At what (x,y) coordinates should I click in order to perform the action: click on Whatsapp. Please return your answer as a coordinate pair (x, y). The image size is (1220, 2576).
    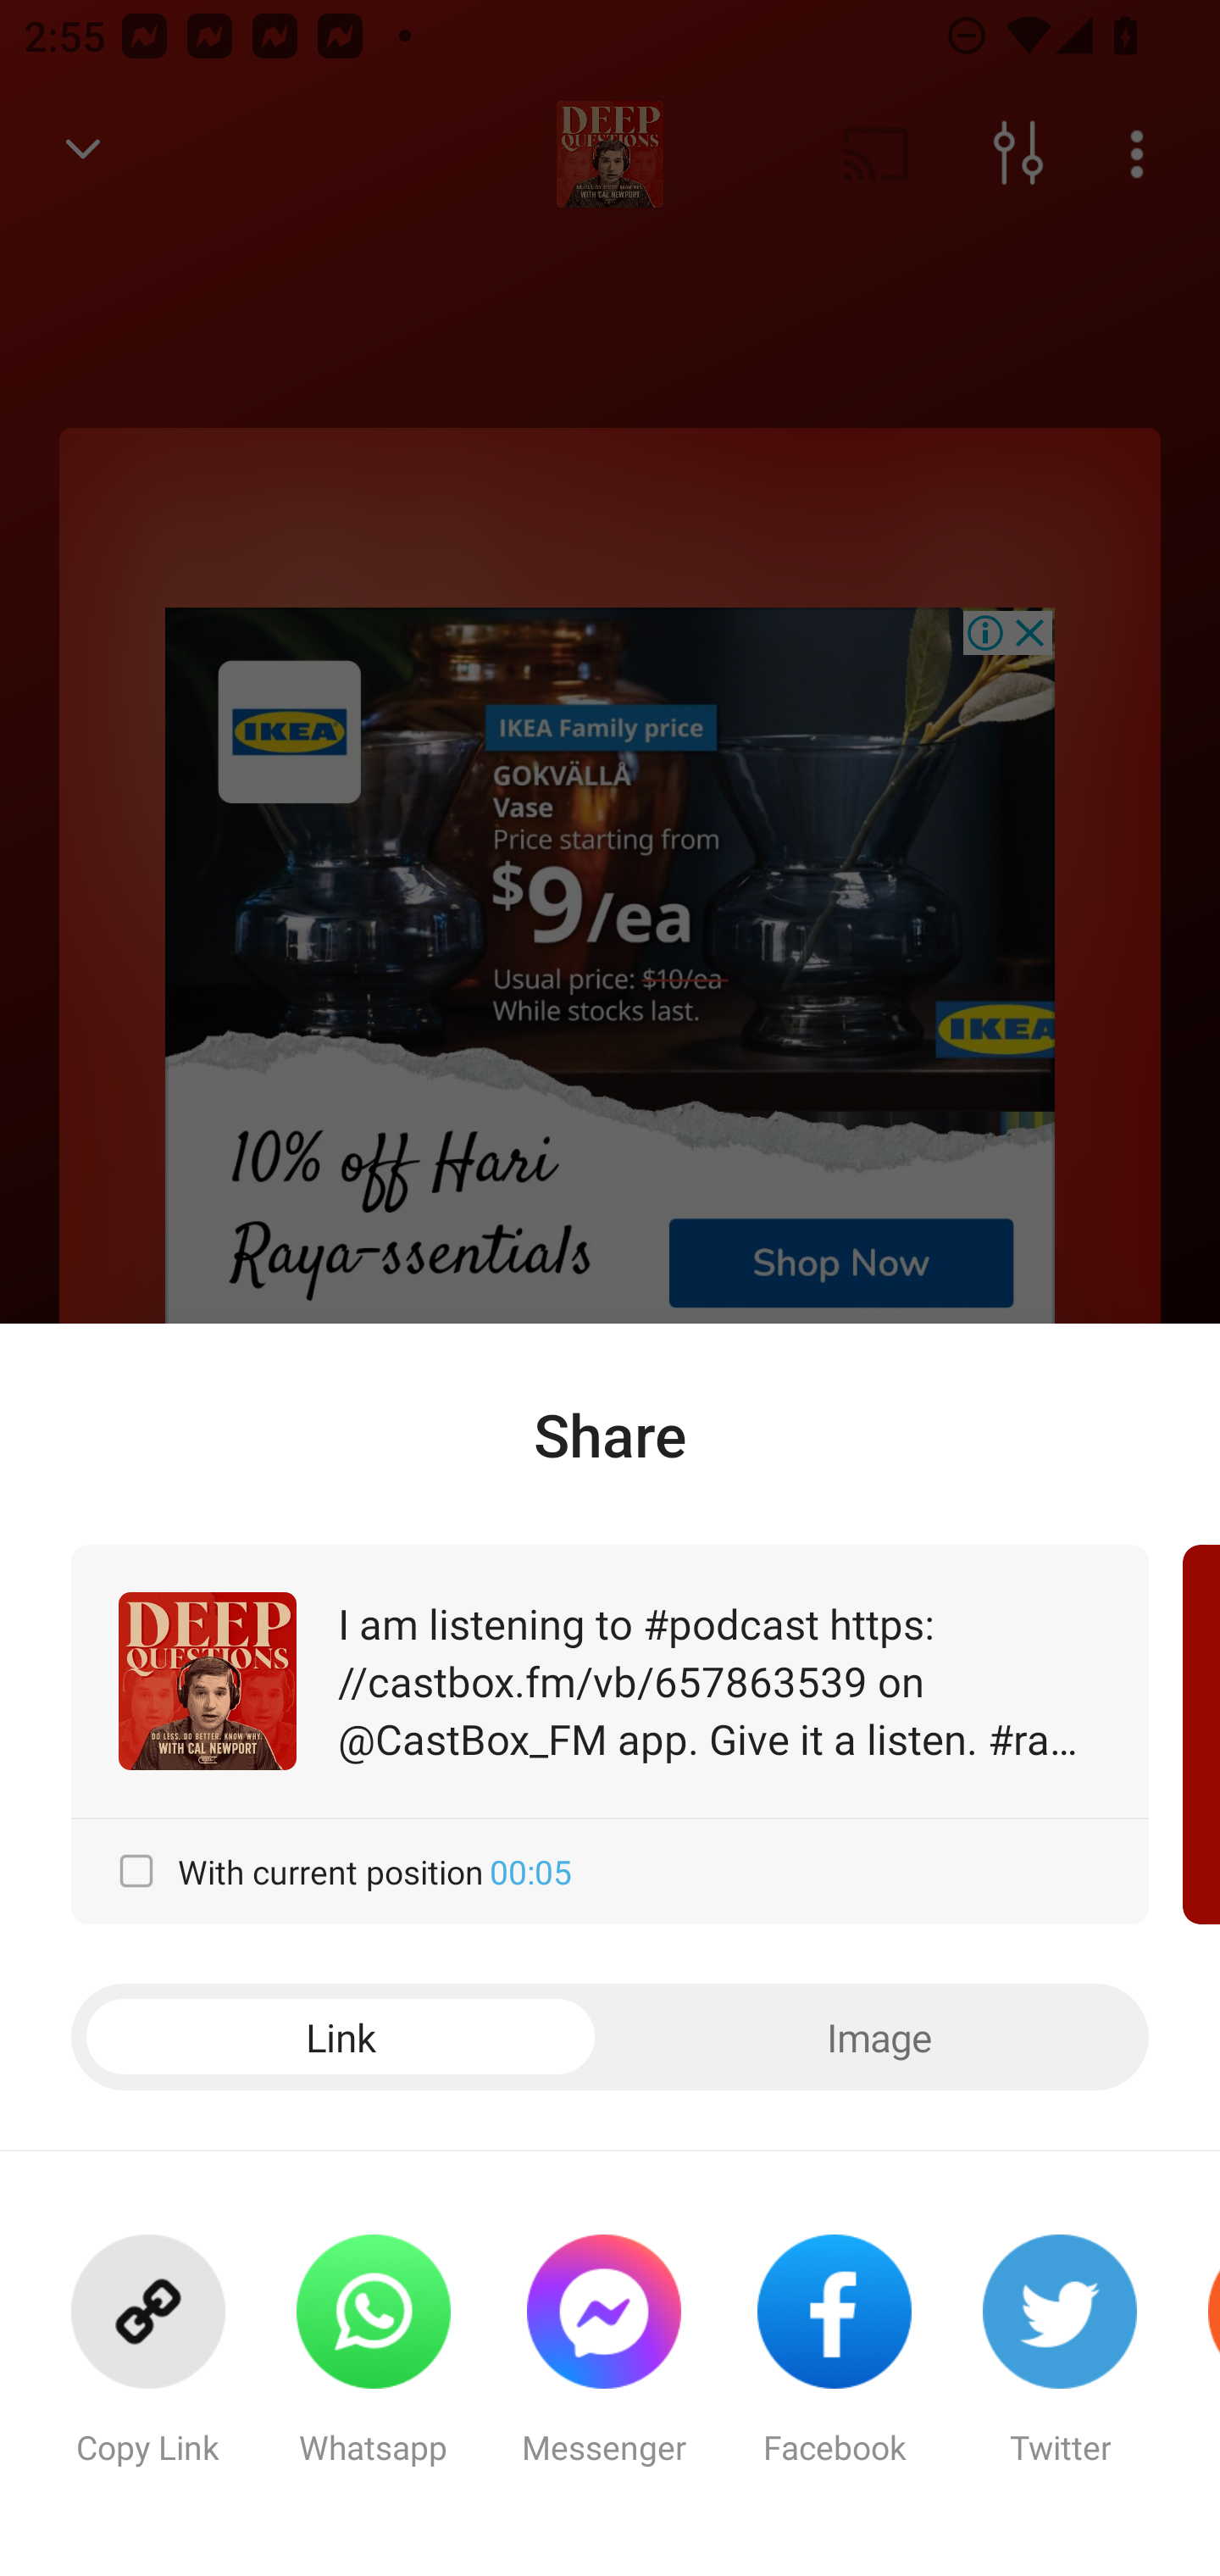
    Looking at the image, I should click on (373, 2363).